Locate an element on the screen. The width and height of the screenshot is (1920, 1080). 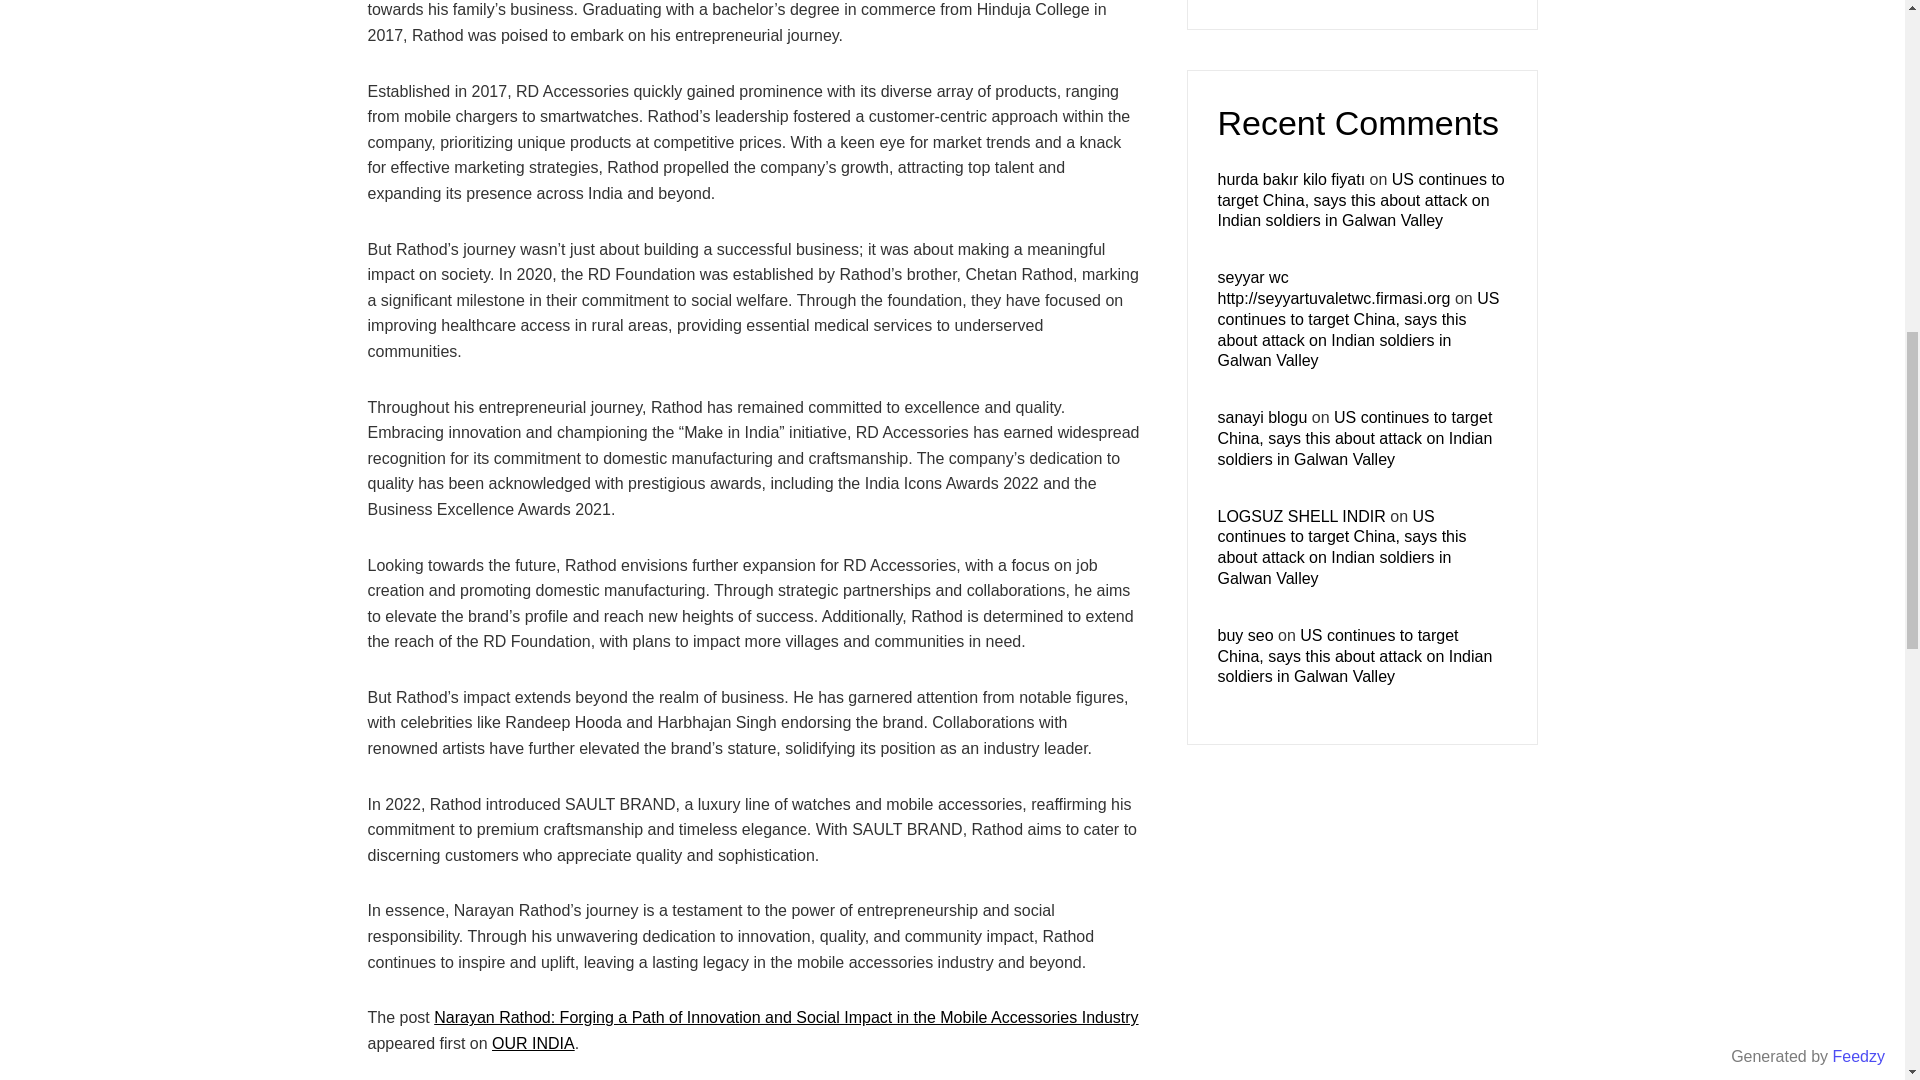
buy seo is located at coordinates (1246, 635).